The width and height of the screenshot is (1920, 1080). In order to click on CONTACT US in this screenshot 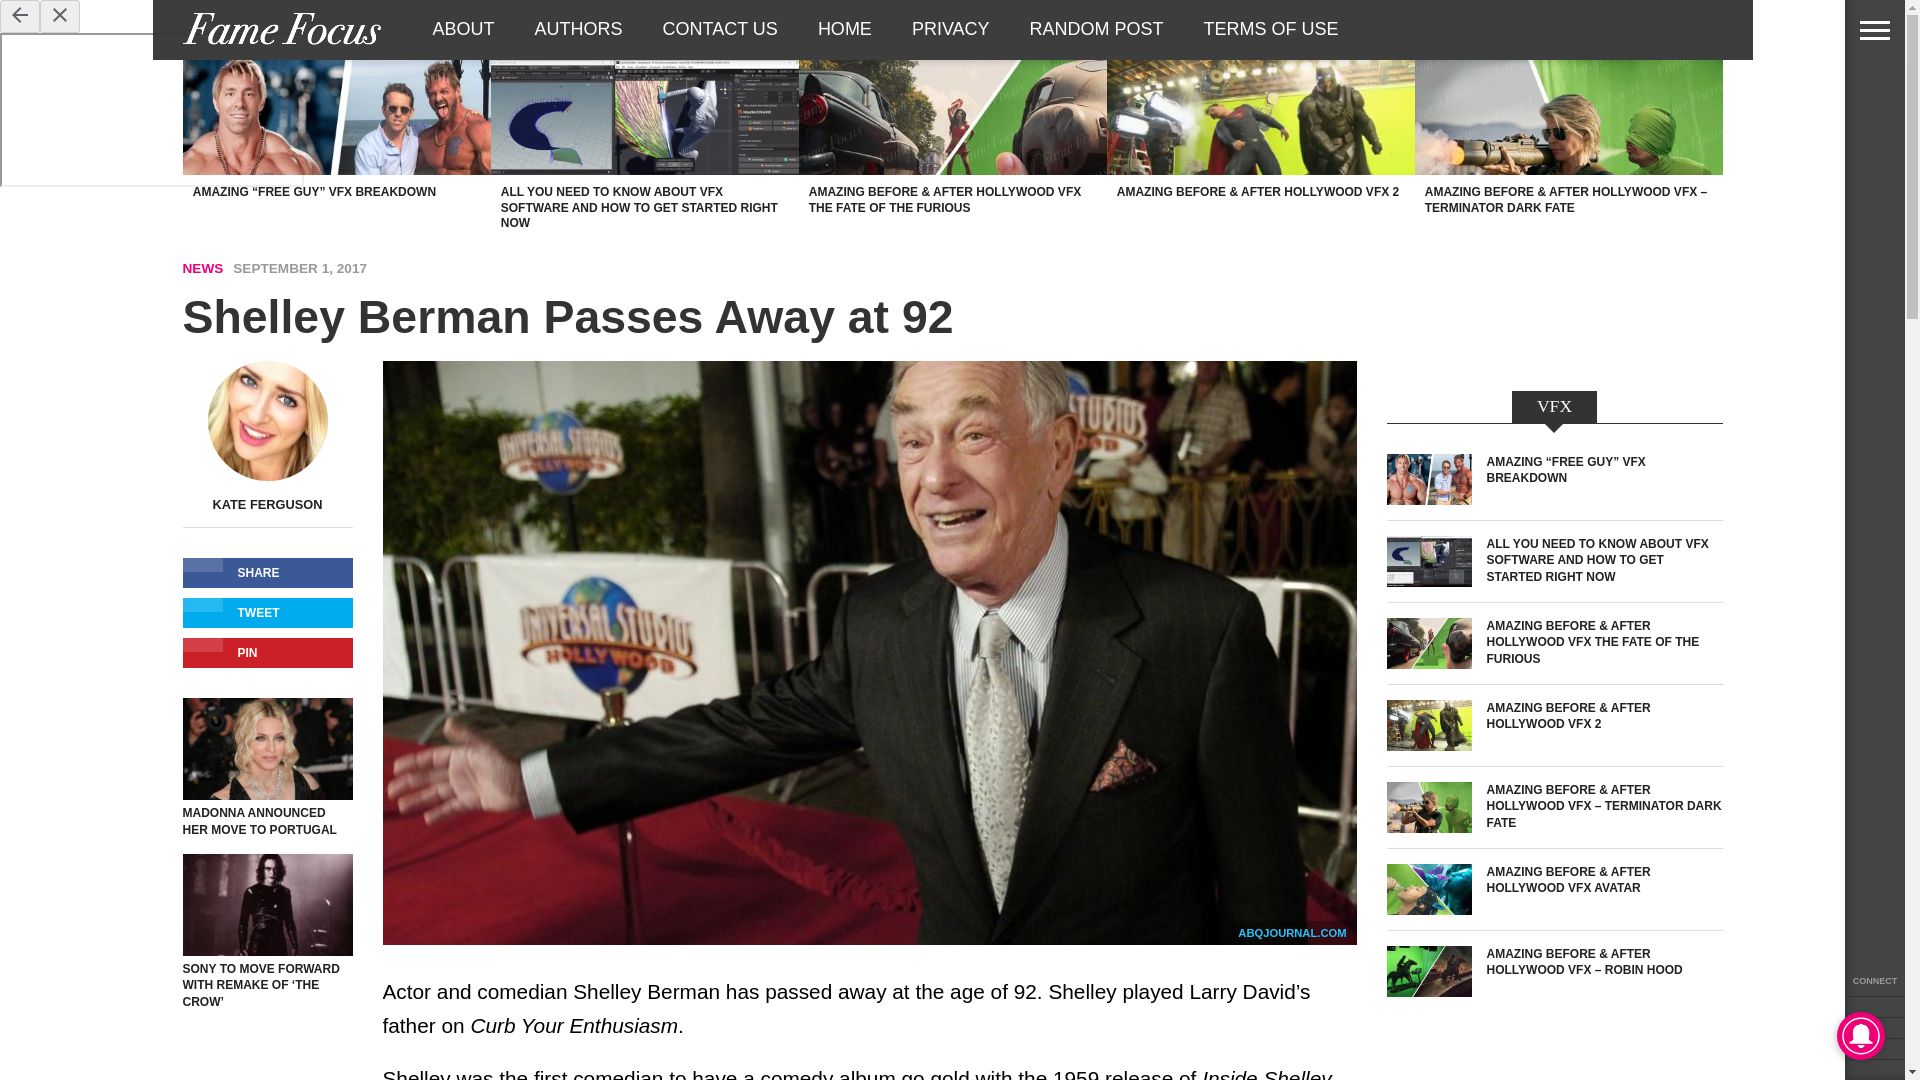, I will do `click(720, 29)`.